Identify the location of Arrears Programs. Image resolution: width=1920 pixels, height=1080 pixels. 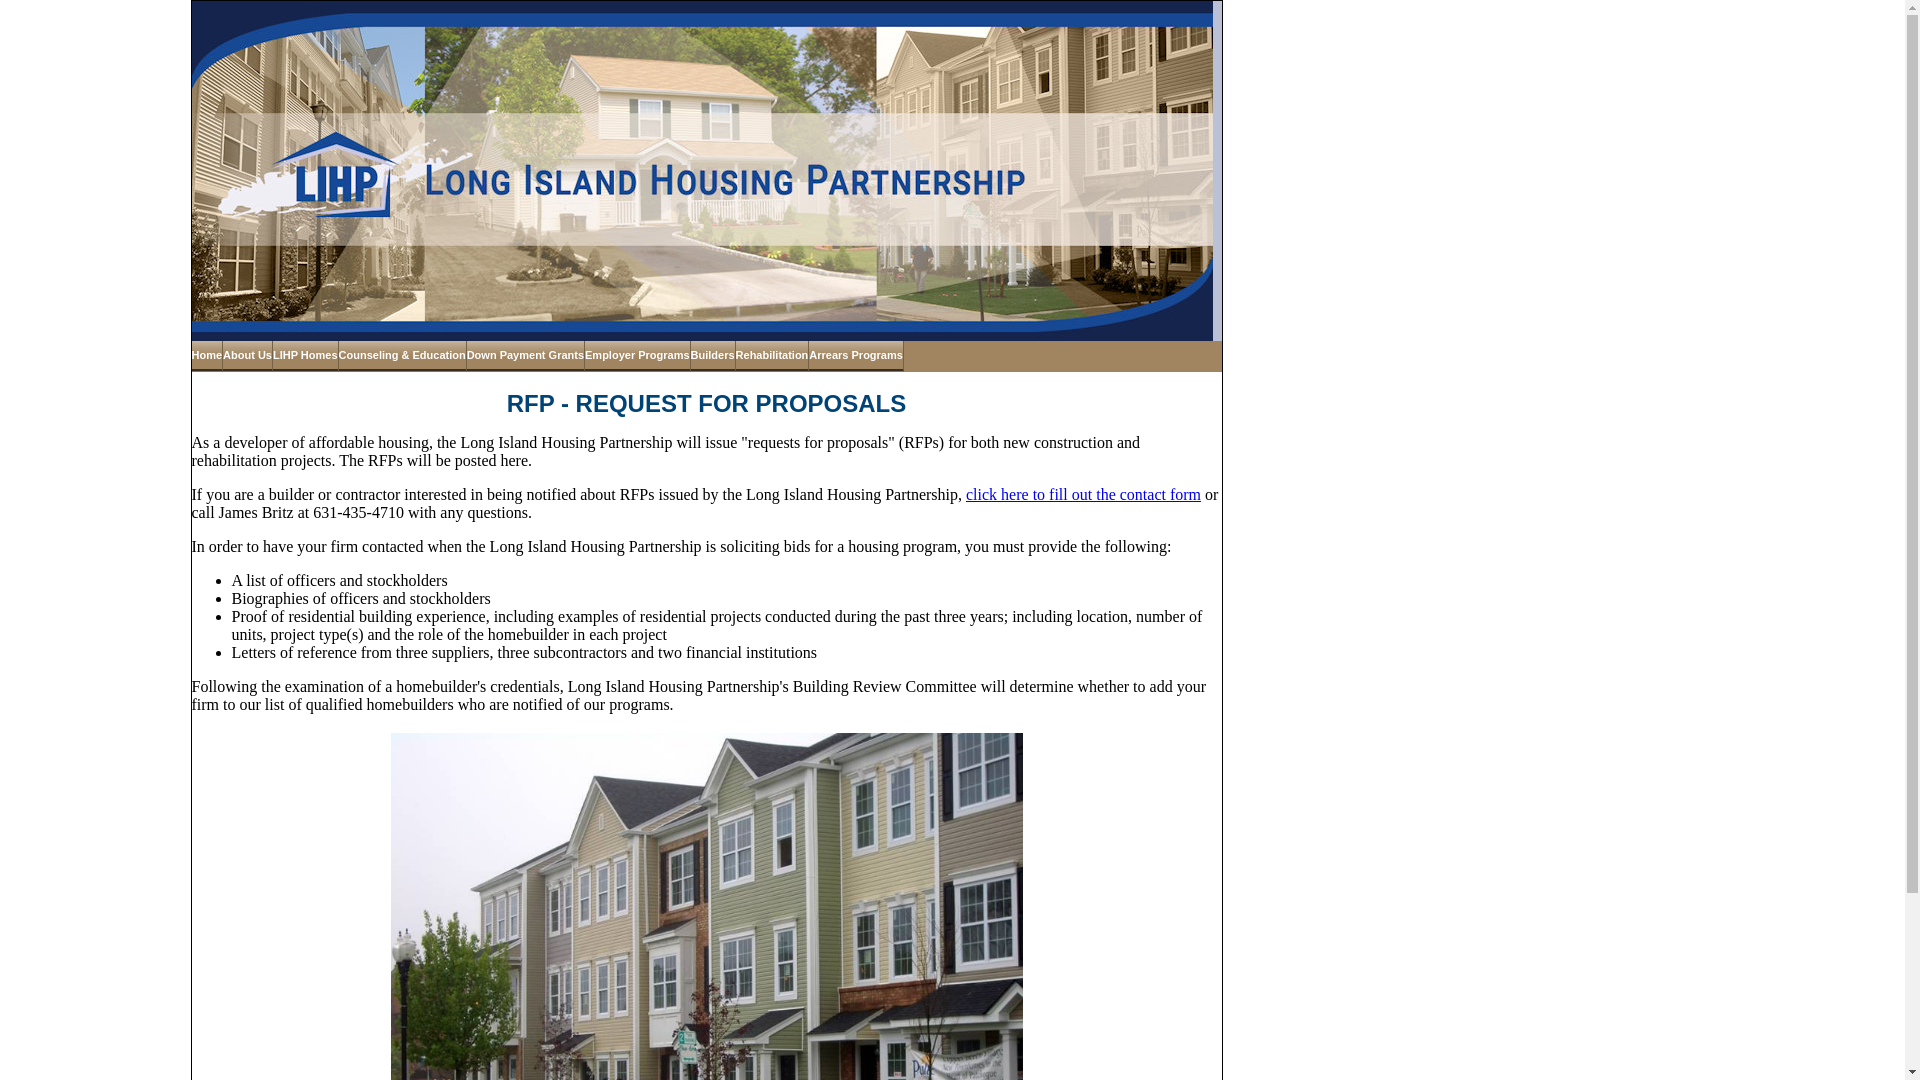
(856, 356).